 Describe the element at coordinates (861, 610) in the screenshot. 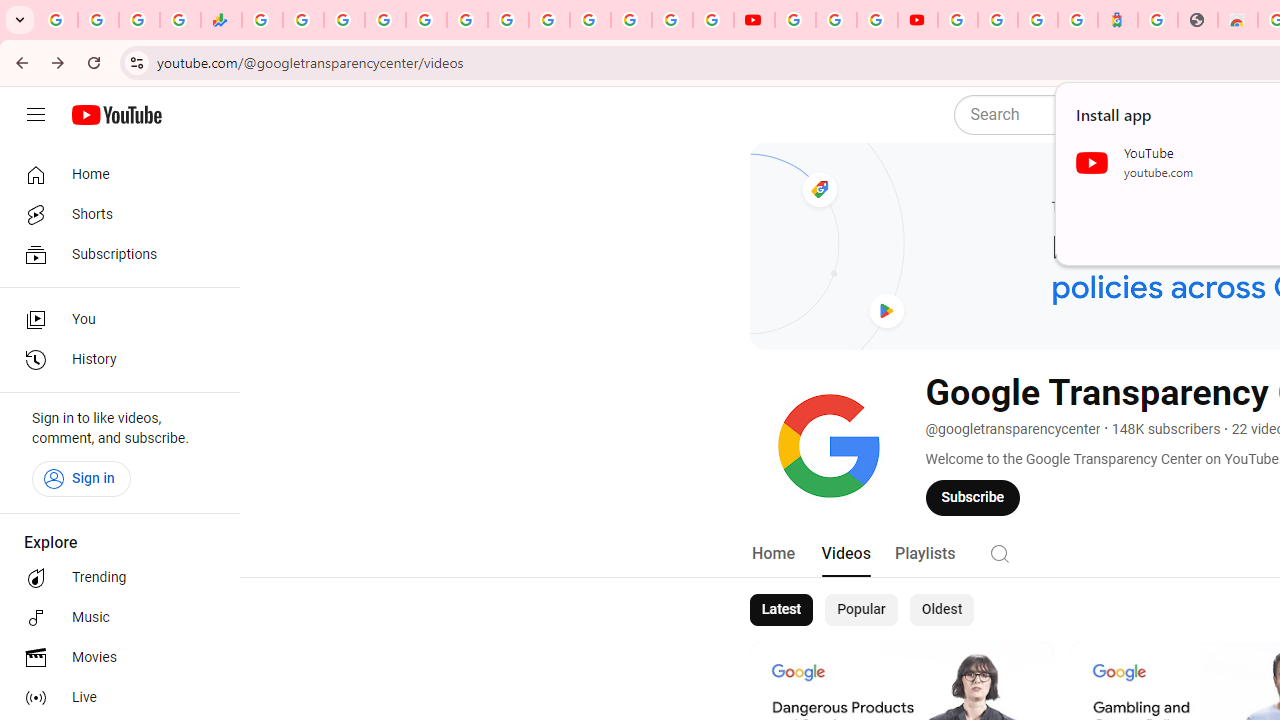

I see `Popular` at that location.